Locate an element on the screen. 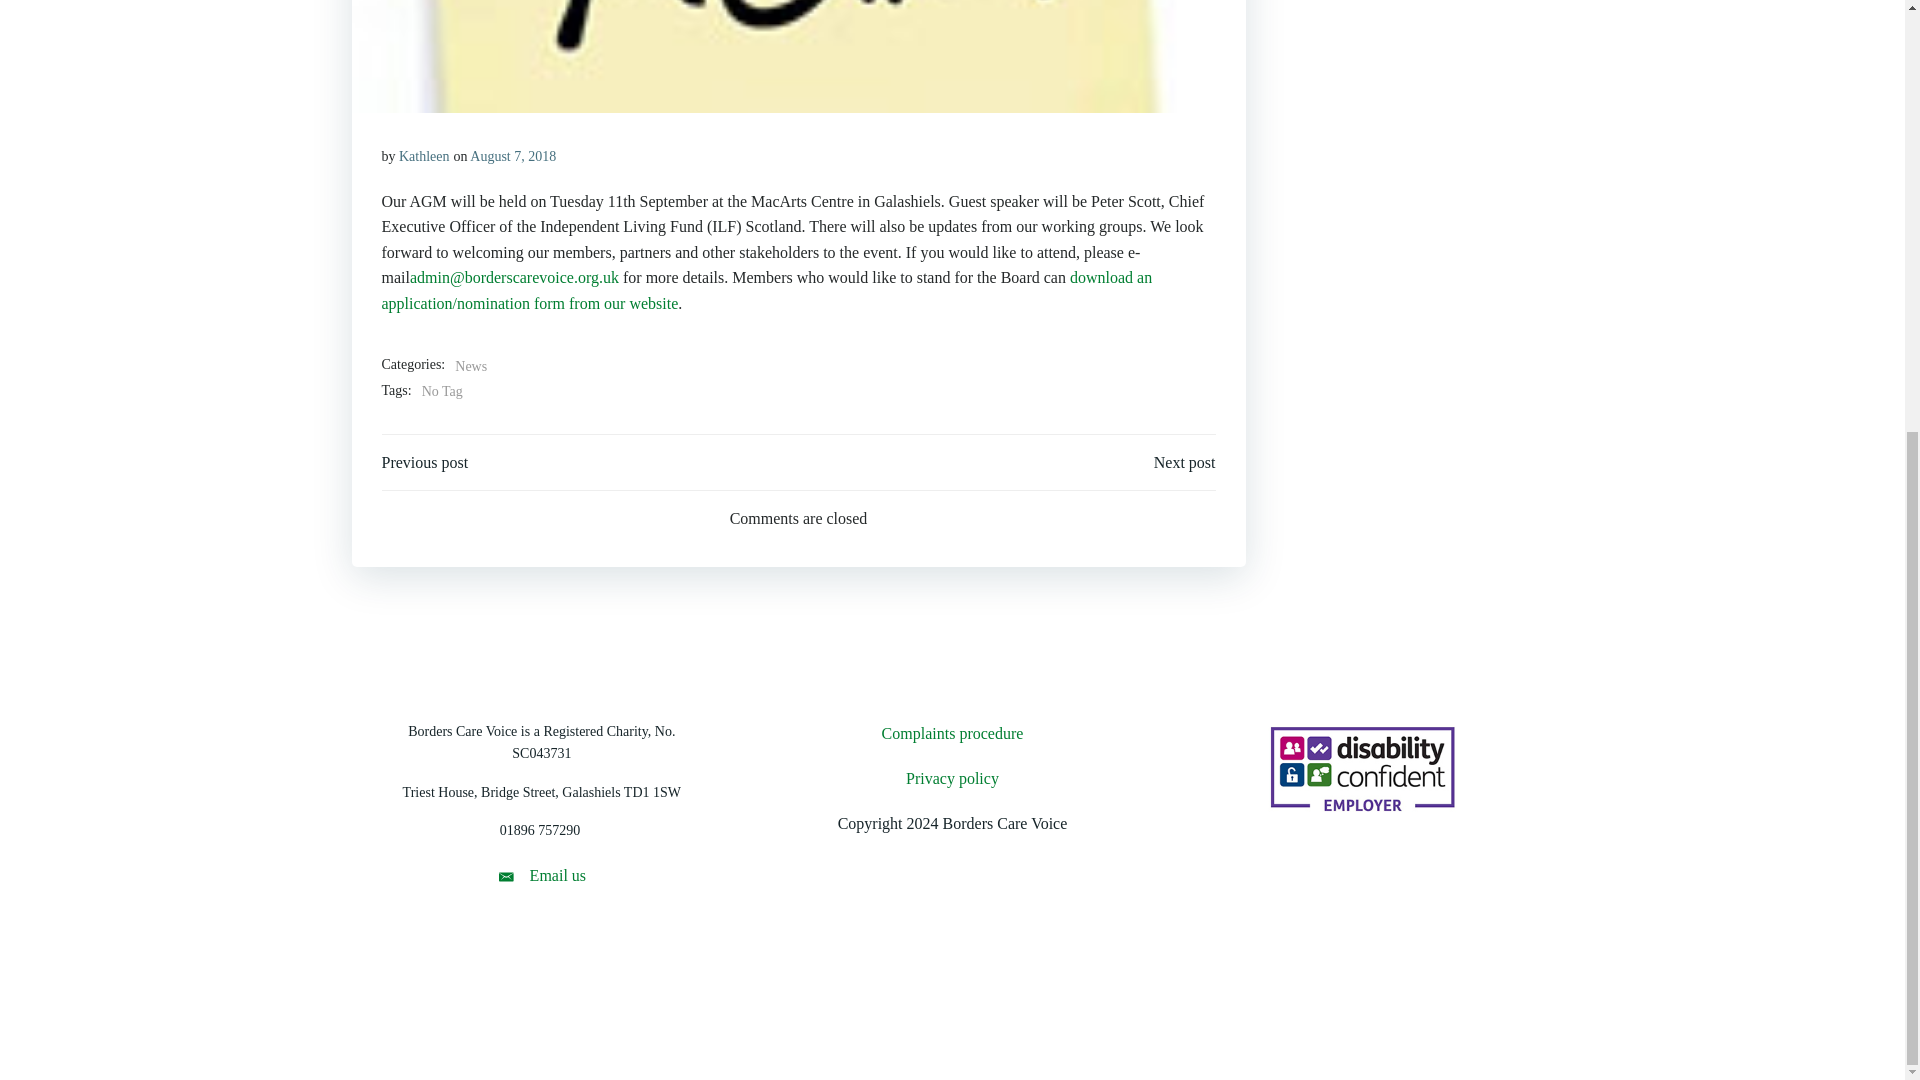  Email us is located at coordinates (541, 876).